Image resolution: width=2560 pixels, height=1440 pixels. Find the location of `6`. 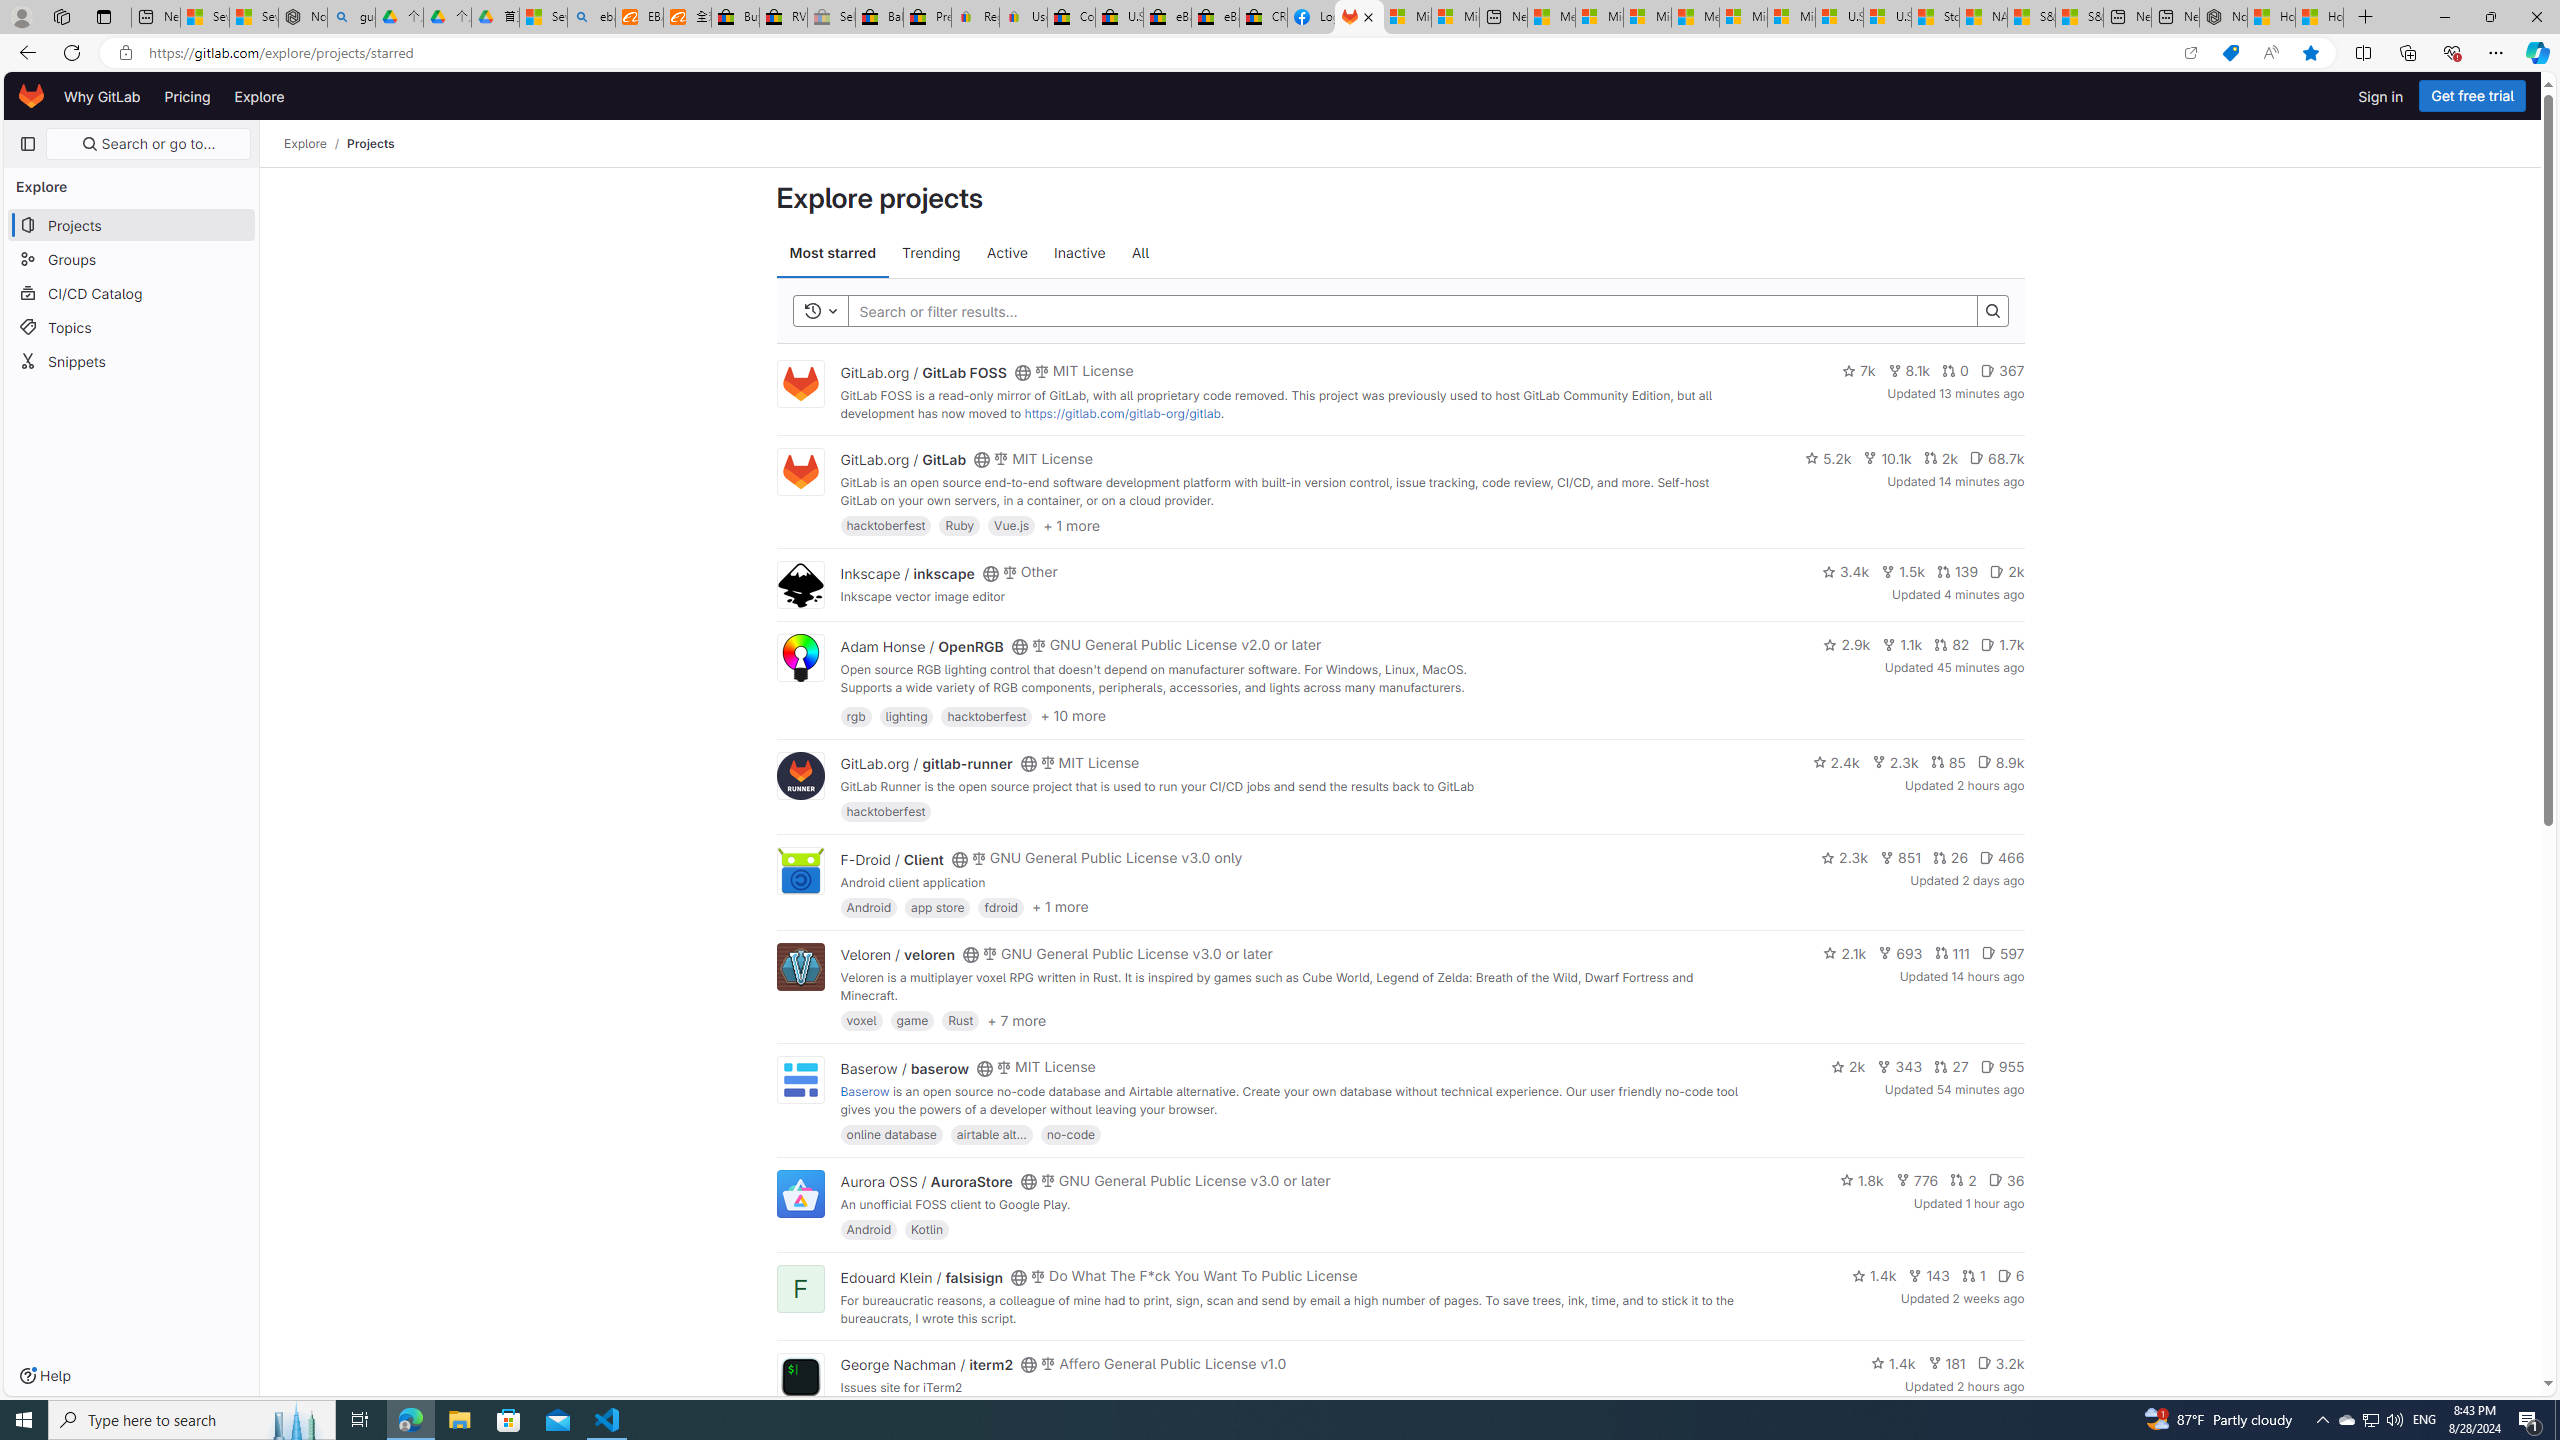

6 is located at coordinates (2010, 1276).